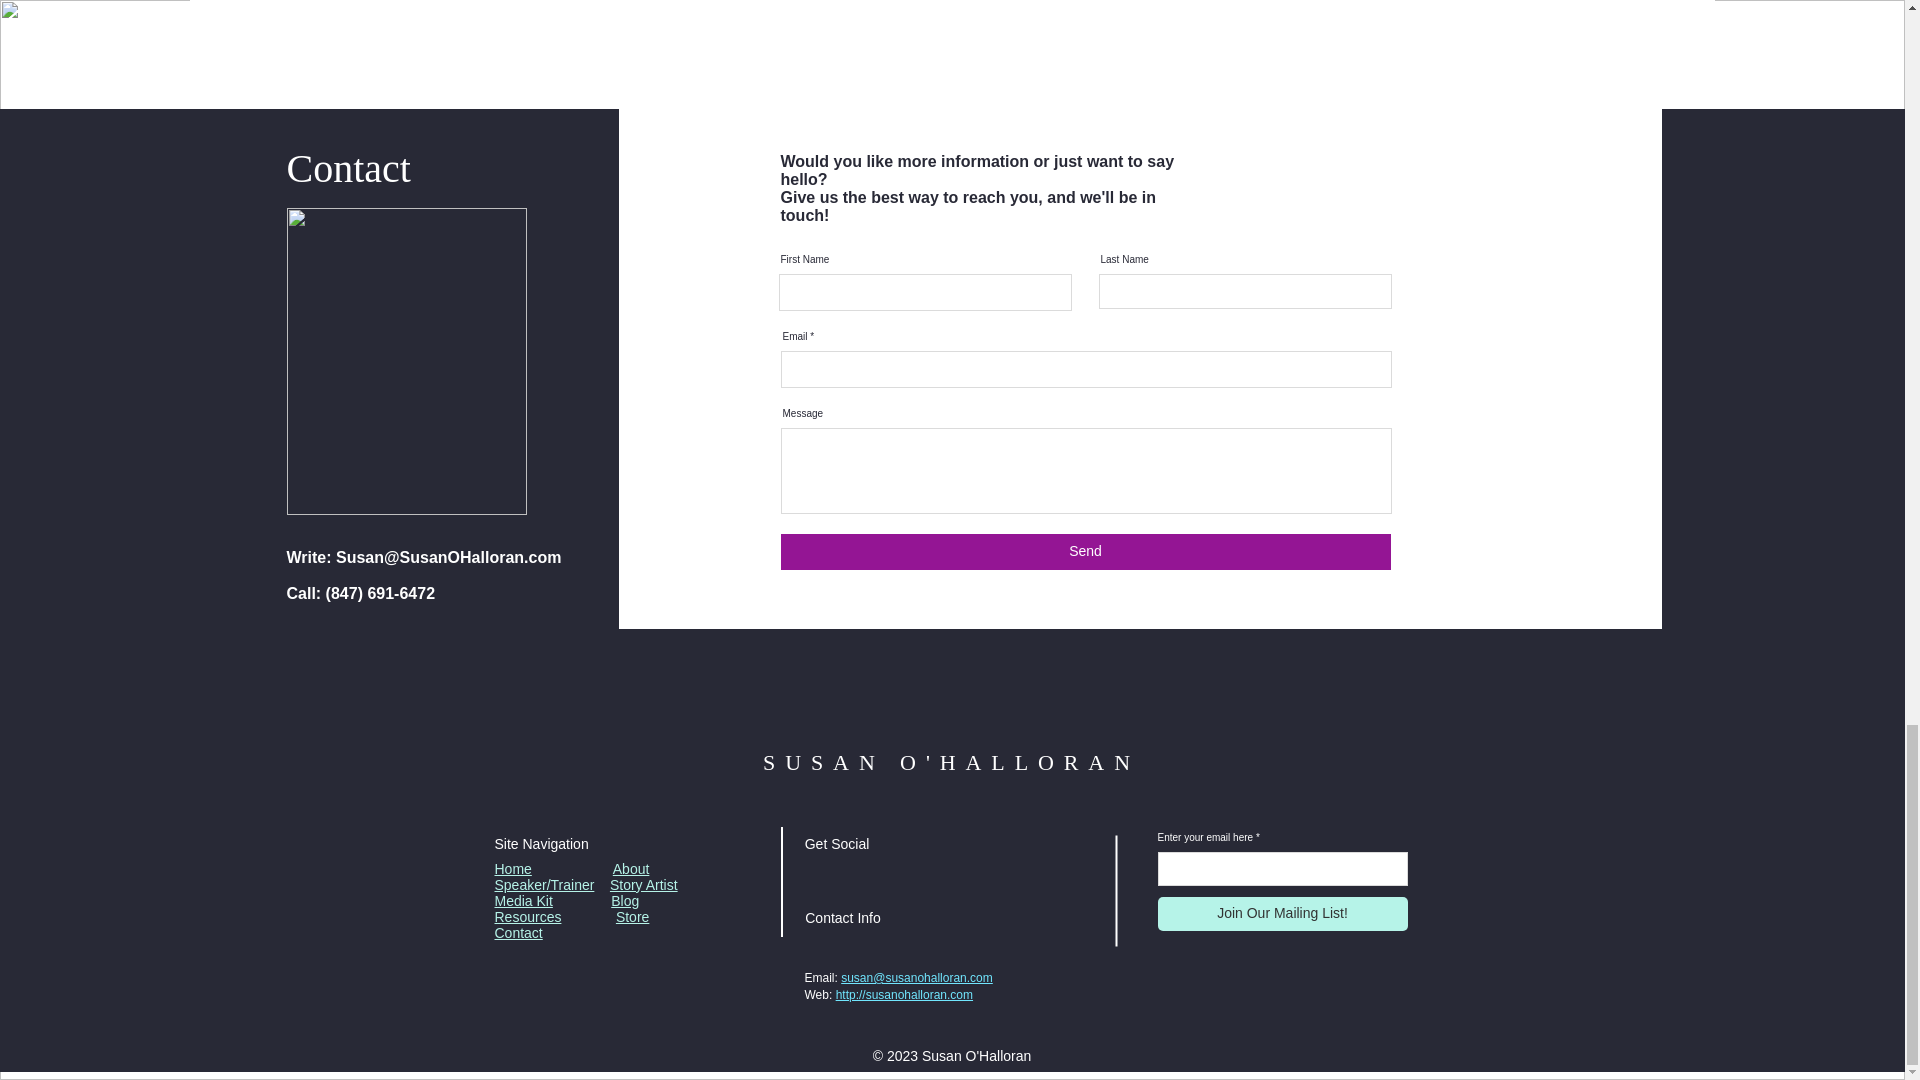  What do you see at coordinates (1084, 552) in the screenshot?
I see `Send` at bounding box center [1084, 552].